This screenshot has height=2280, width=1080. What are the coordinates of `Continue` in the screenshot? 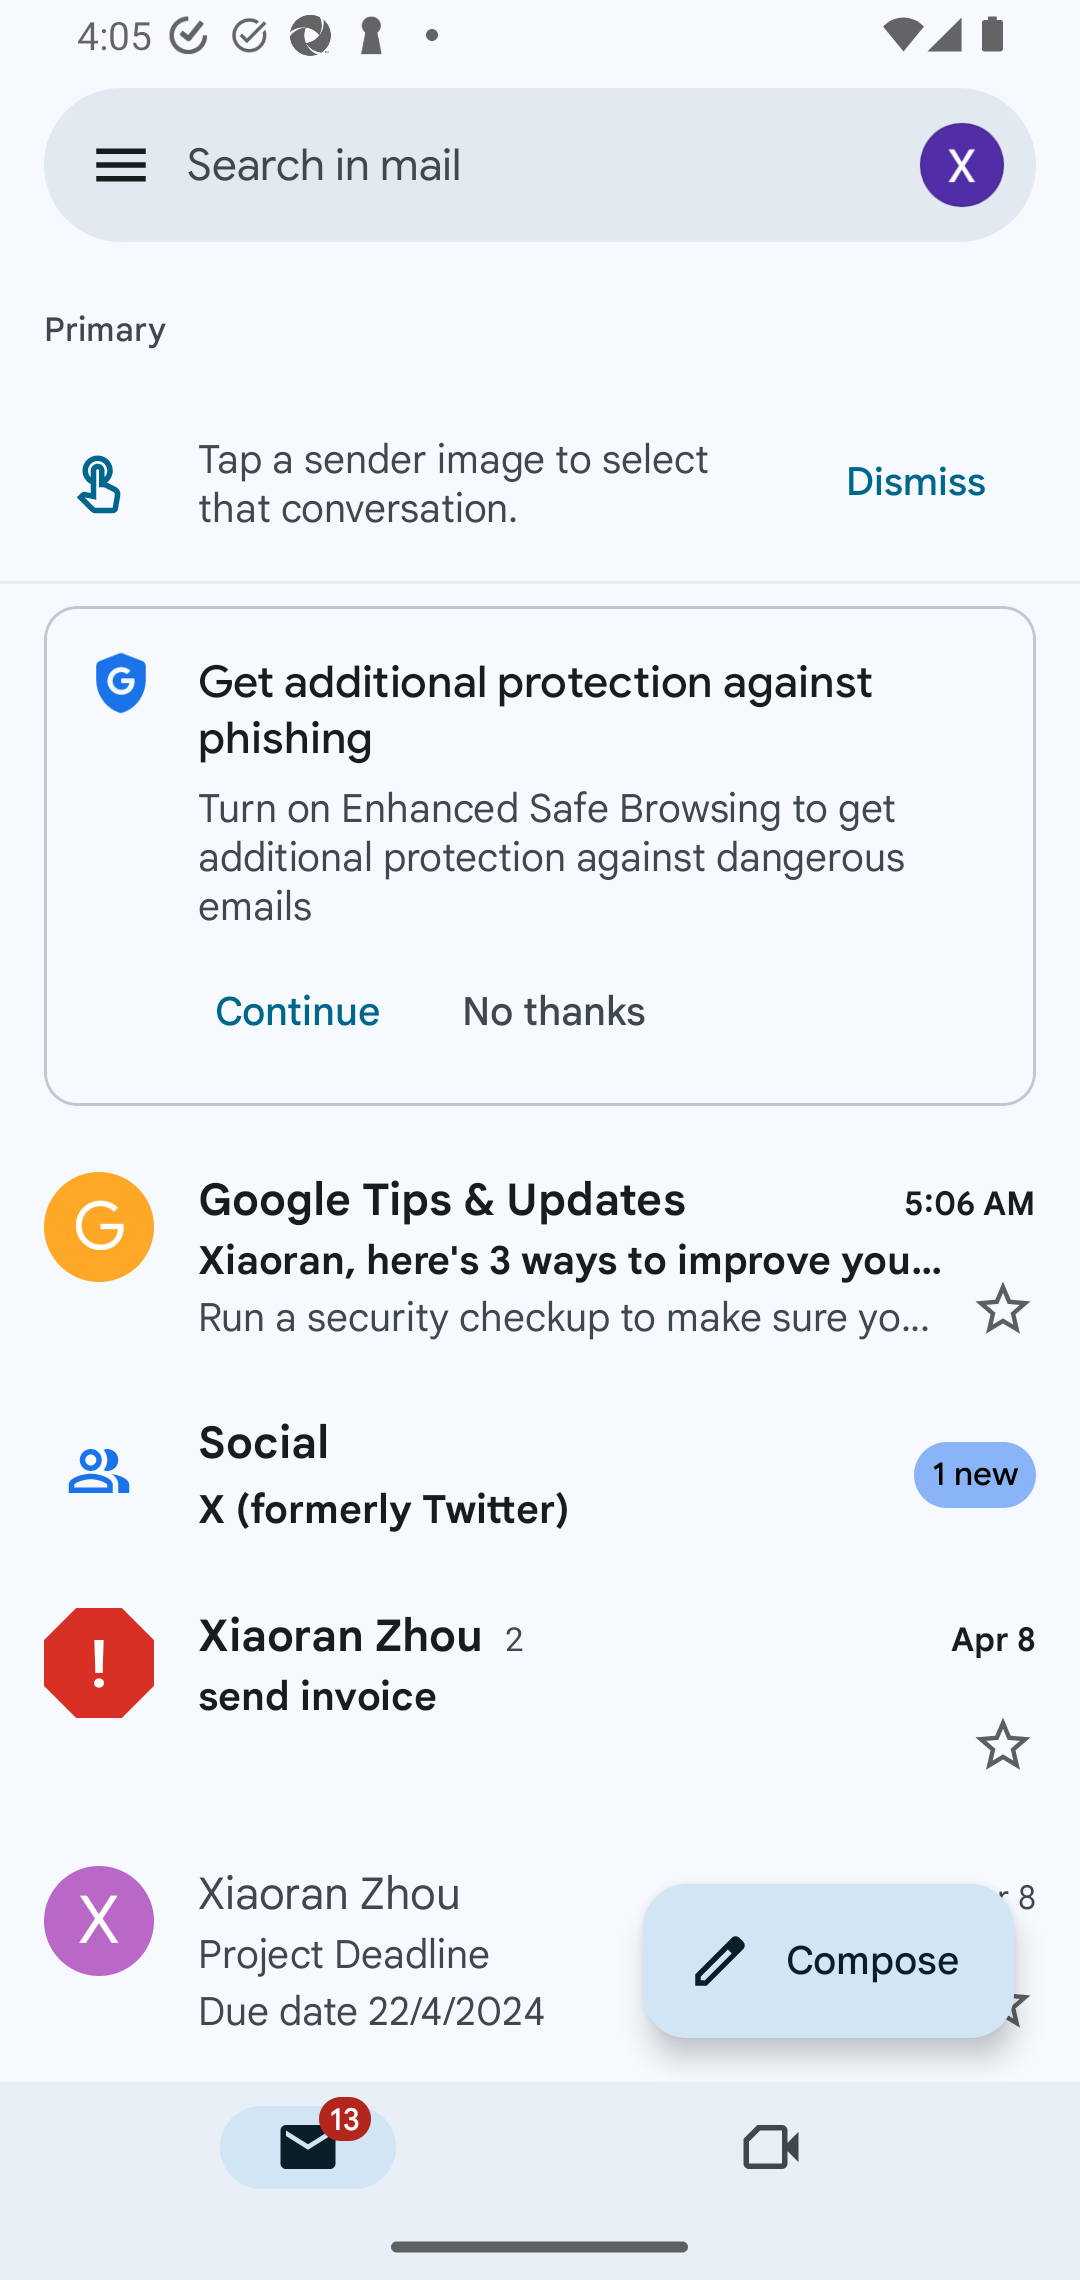 It's located at (296, 1012).